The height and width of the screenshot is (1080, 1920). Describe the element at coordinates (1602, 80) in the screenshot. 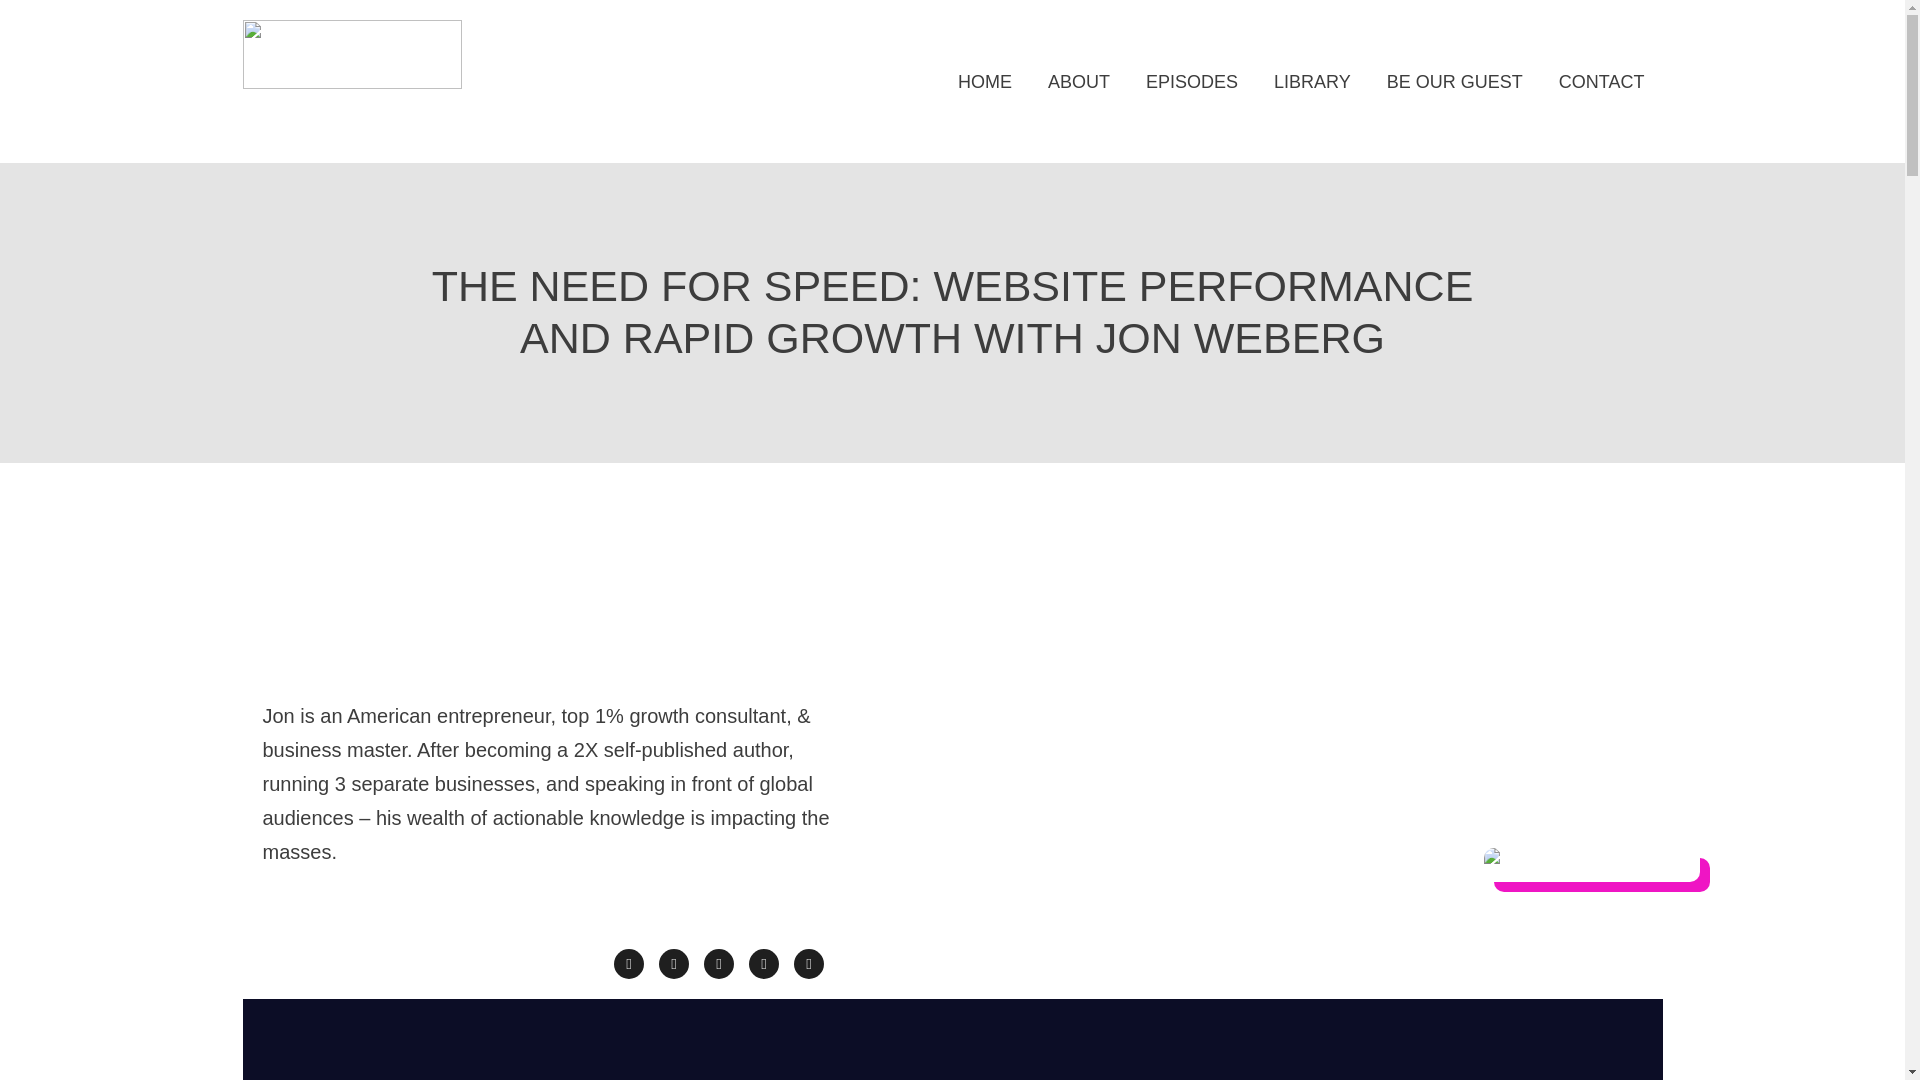

I see `CONTACT` at that location.